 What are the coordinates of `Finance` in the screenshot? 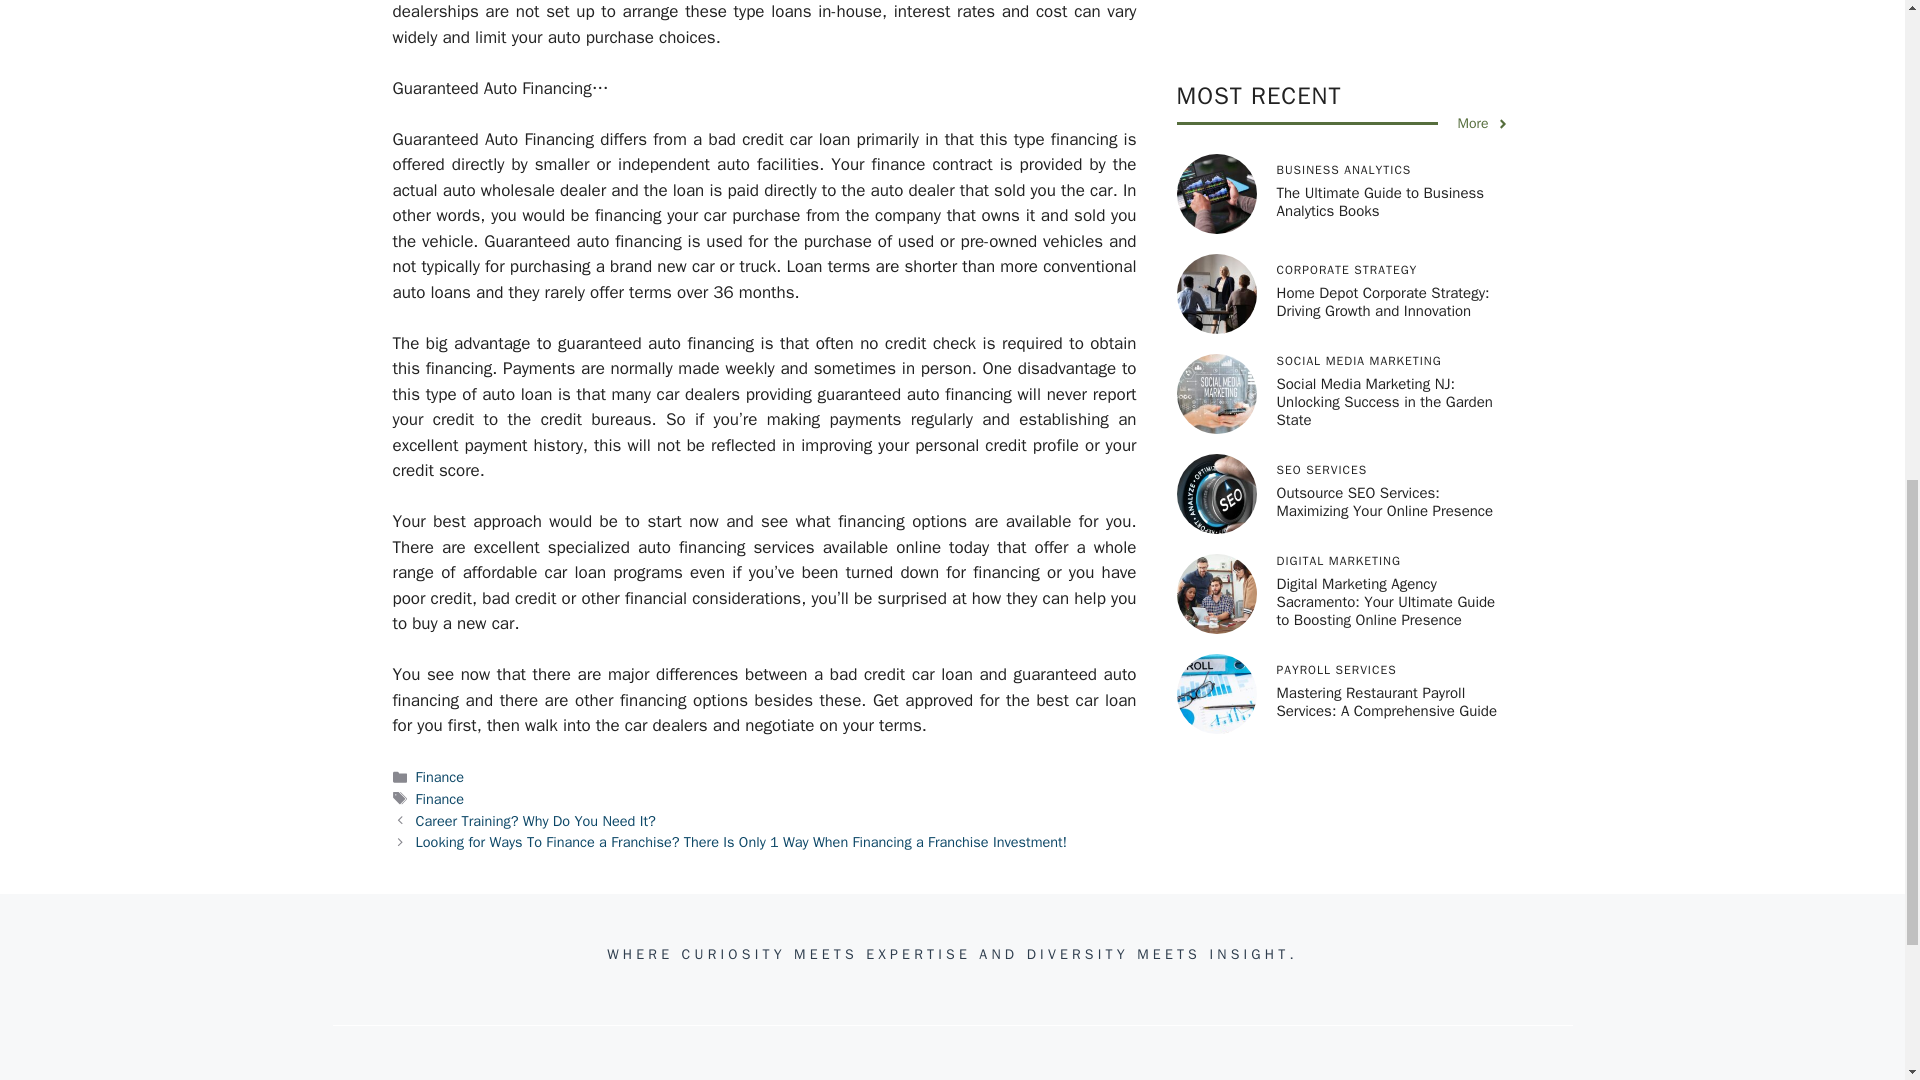 It's located at (440, 798).